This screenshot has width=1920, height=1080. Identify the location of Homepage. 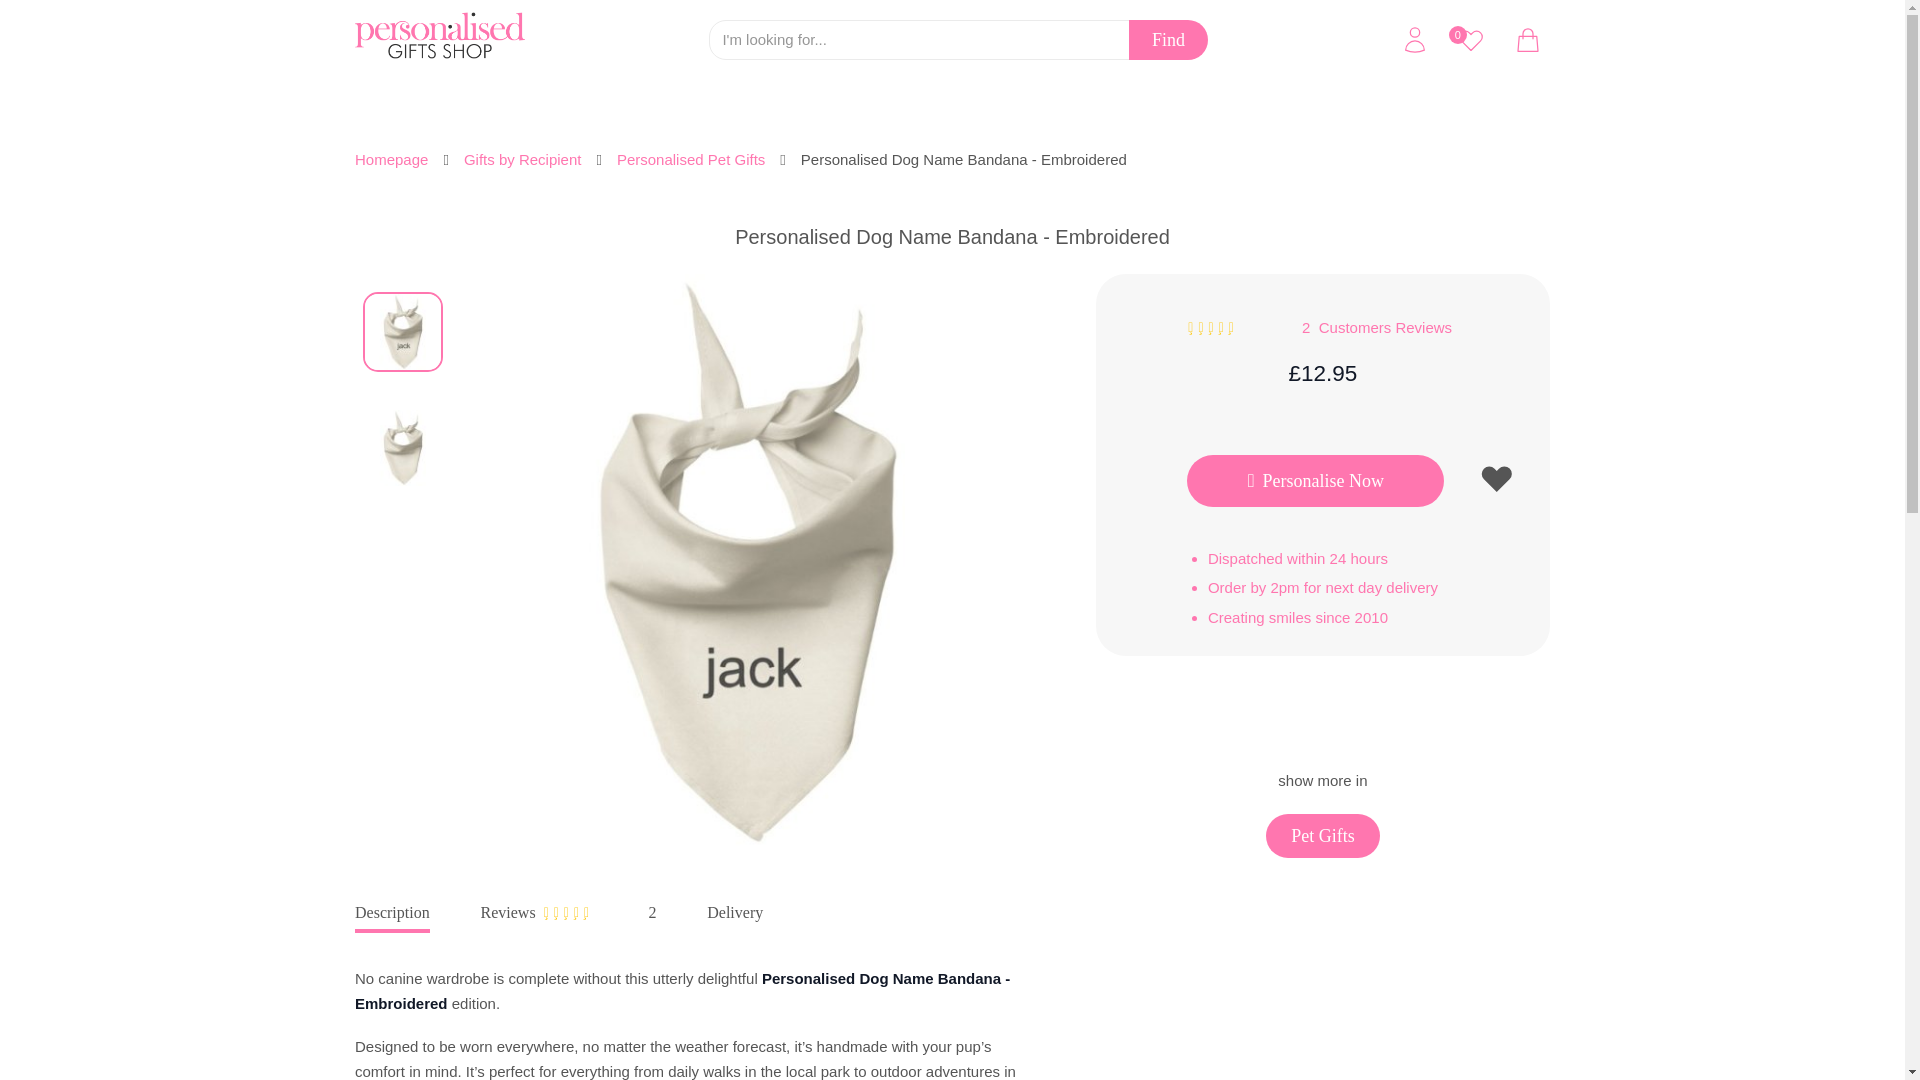
(392, 160).